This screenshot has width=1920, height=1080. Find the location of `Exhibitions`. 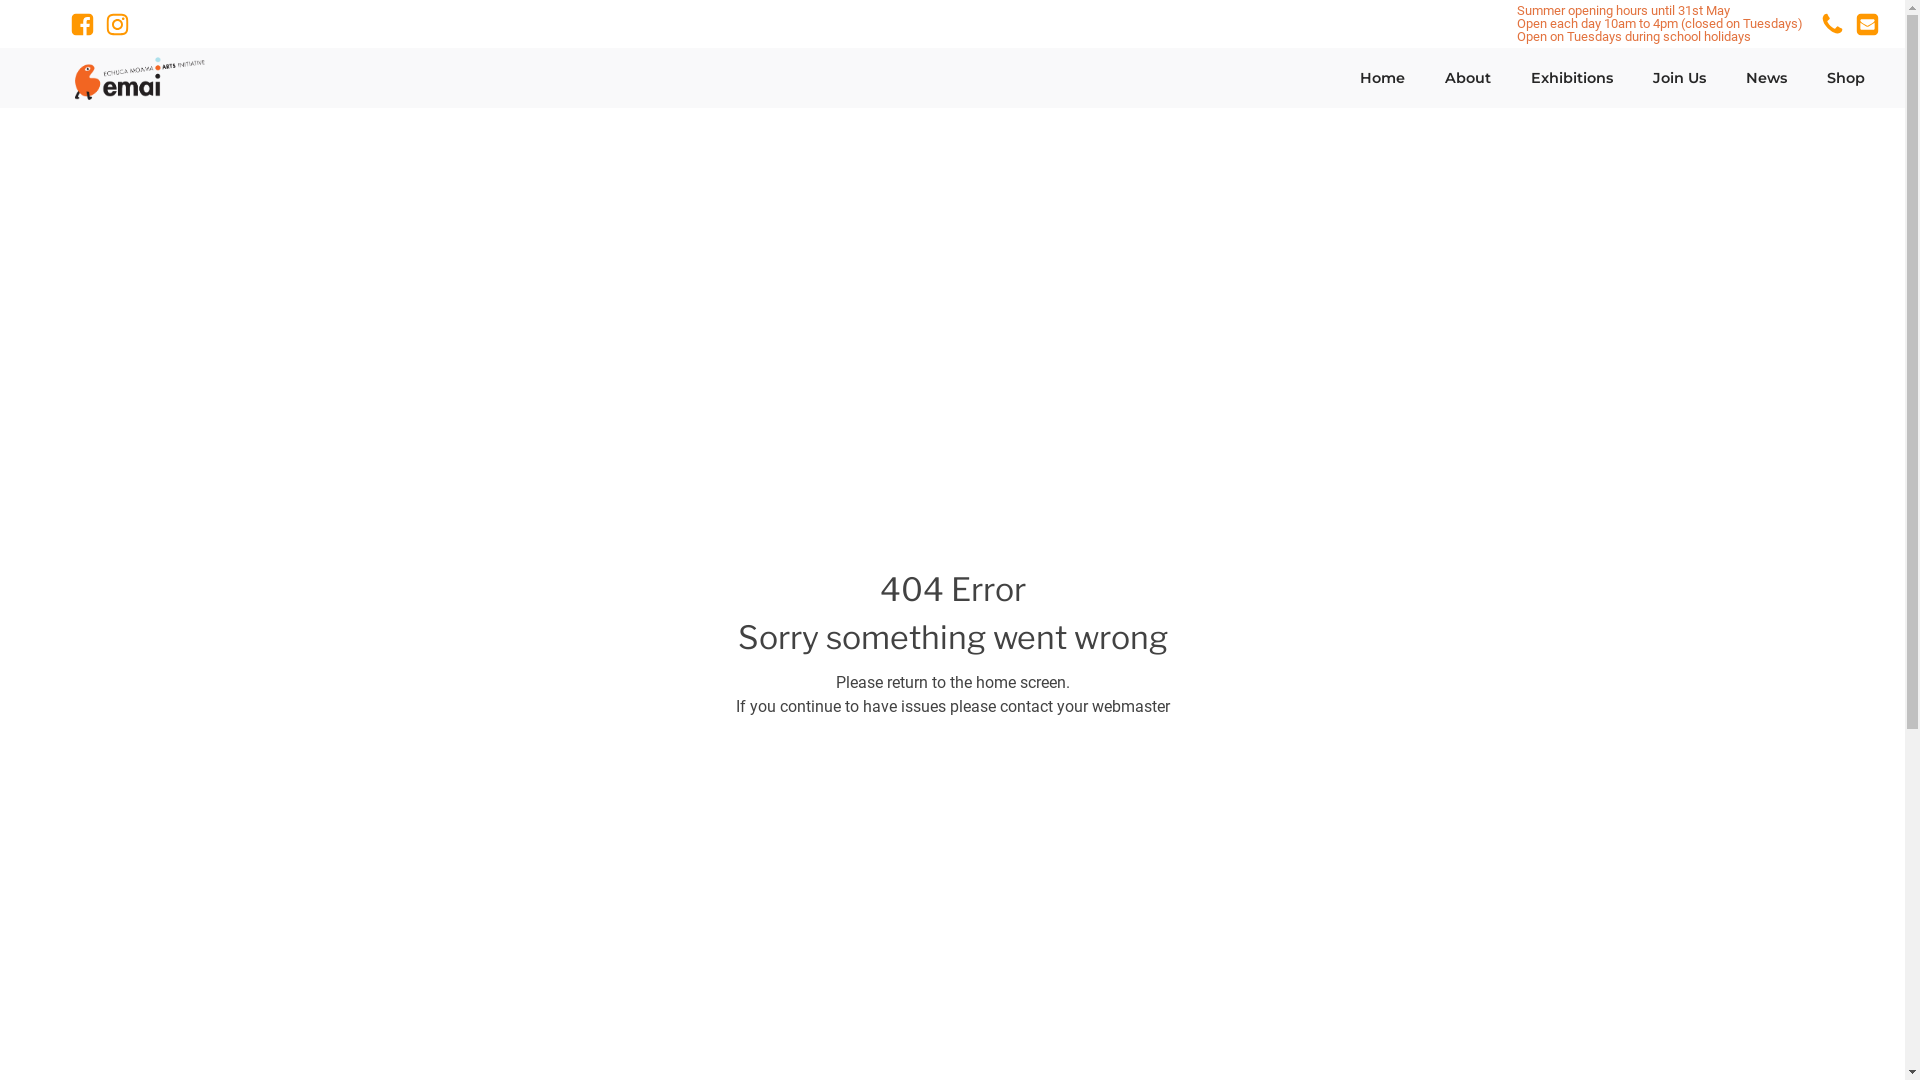

Exhibitions is located at coordinates (1572, 79).